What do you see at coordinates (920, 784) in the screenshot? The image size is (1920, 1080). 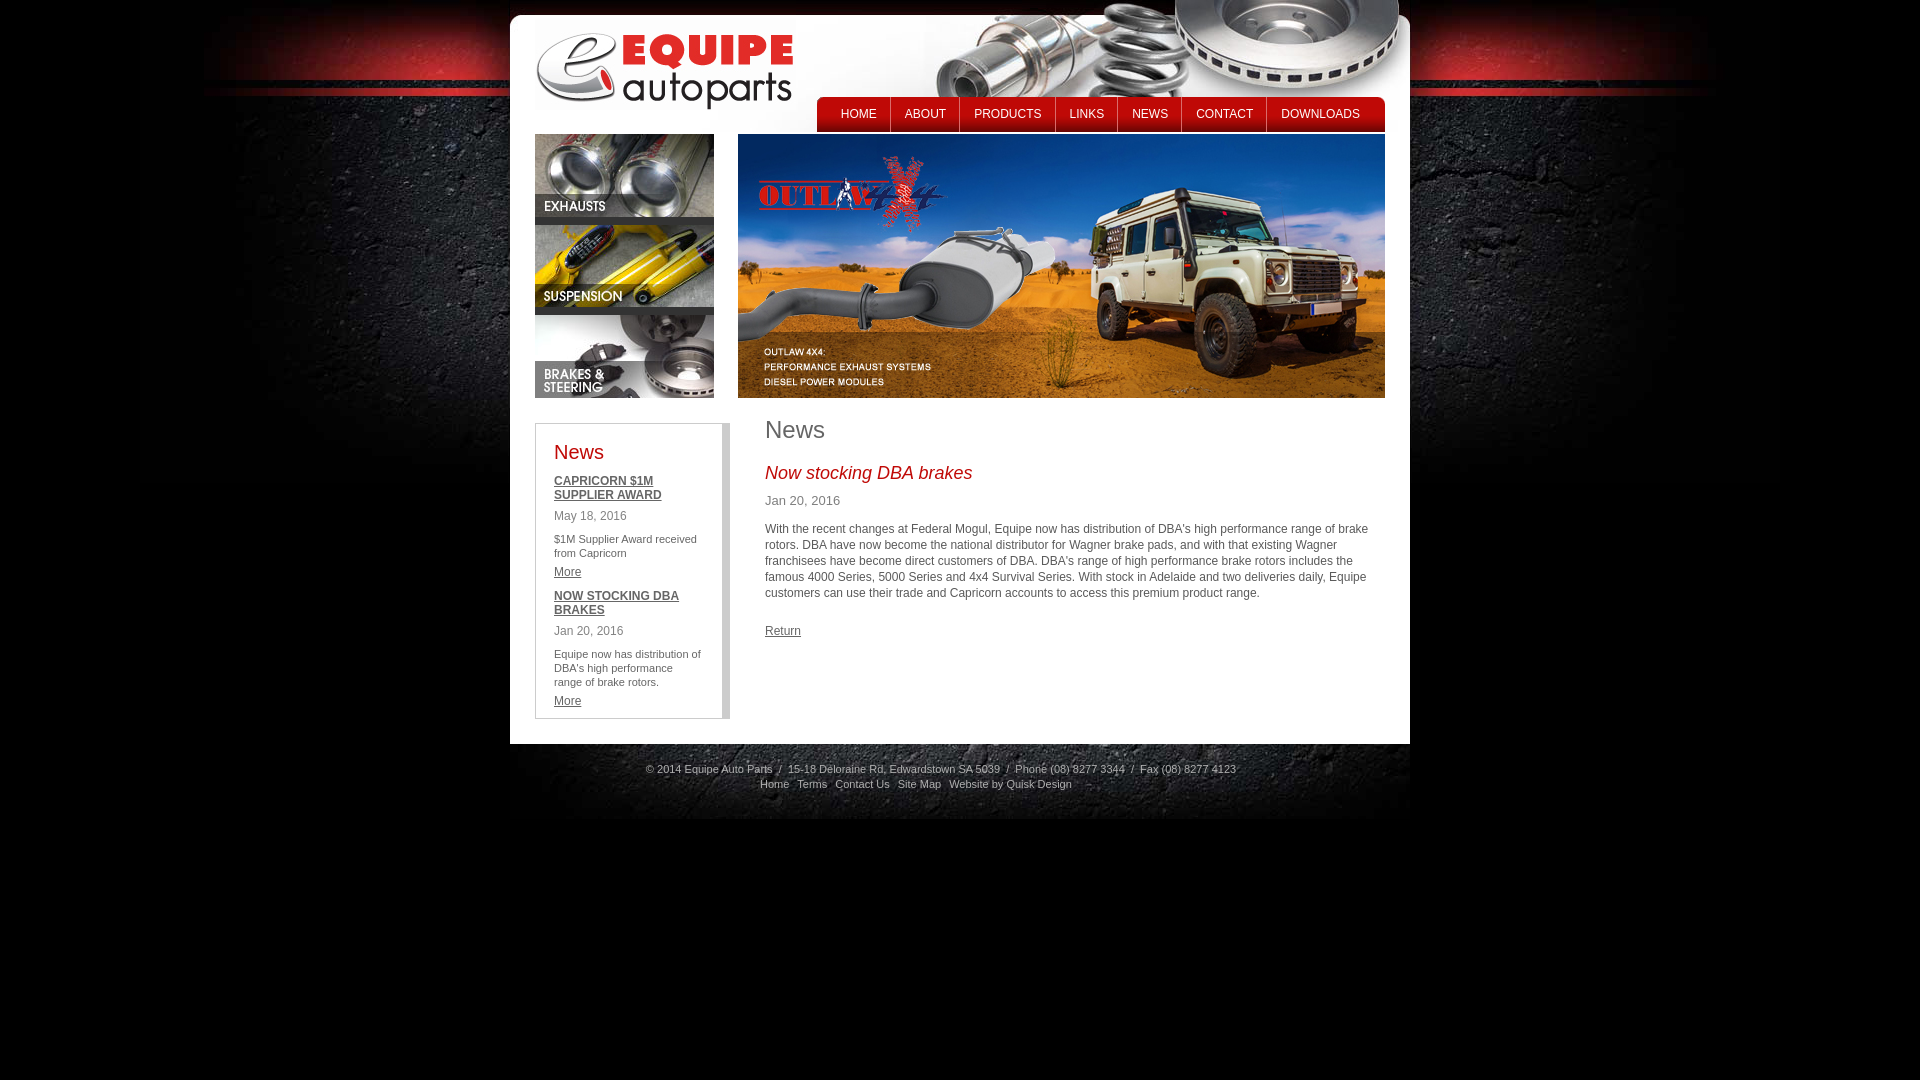 I see `Site Map` at bounding box center [920, 784].